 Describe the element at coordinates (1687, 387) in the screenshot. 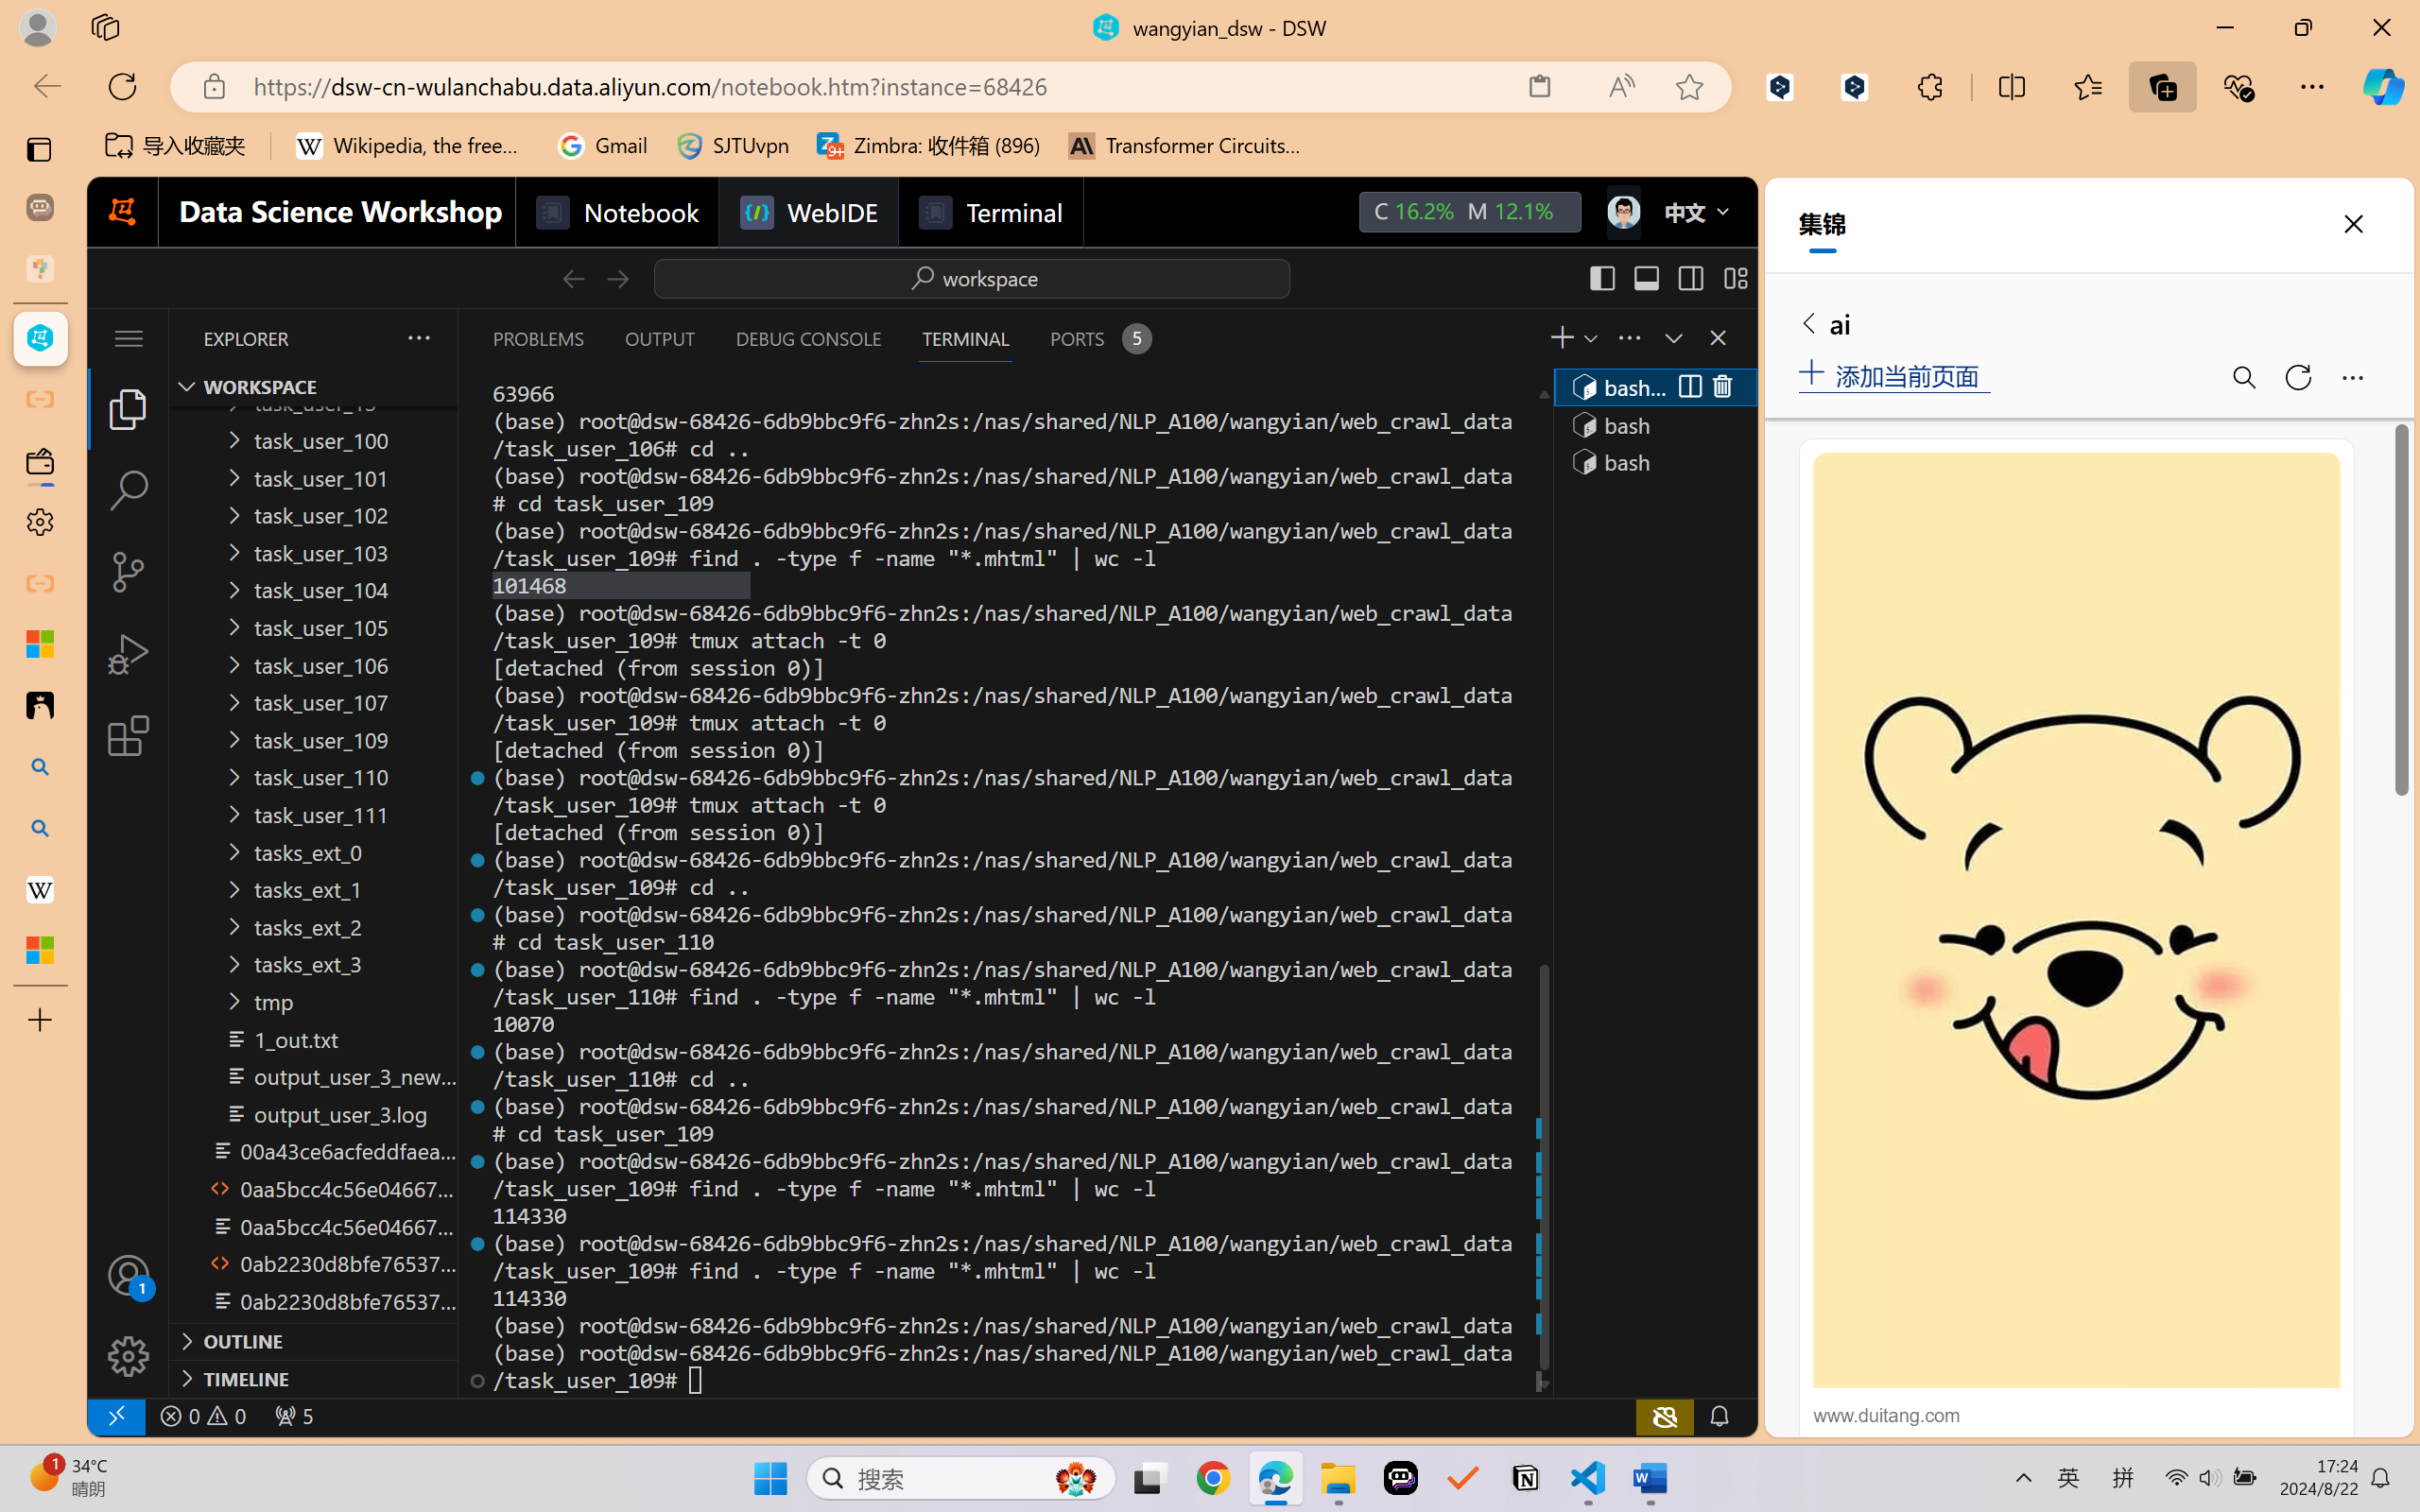

I see `Split (Ctrl+Shift+5)` at that location.